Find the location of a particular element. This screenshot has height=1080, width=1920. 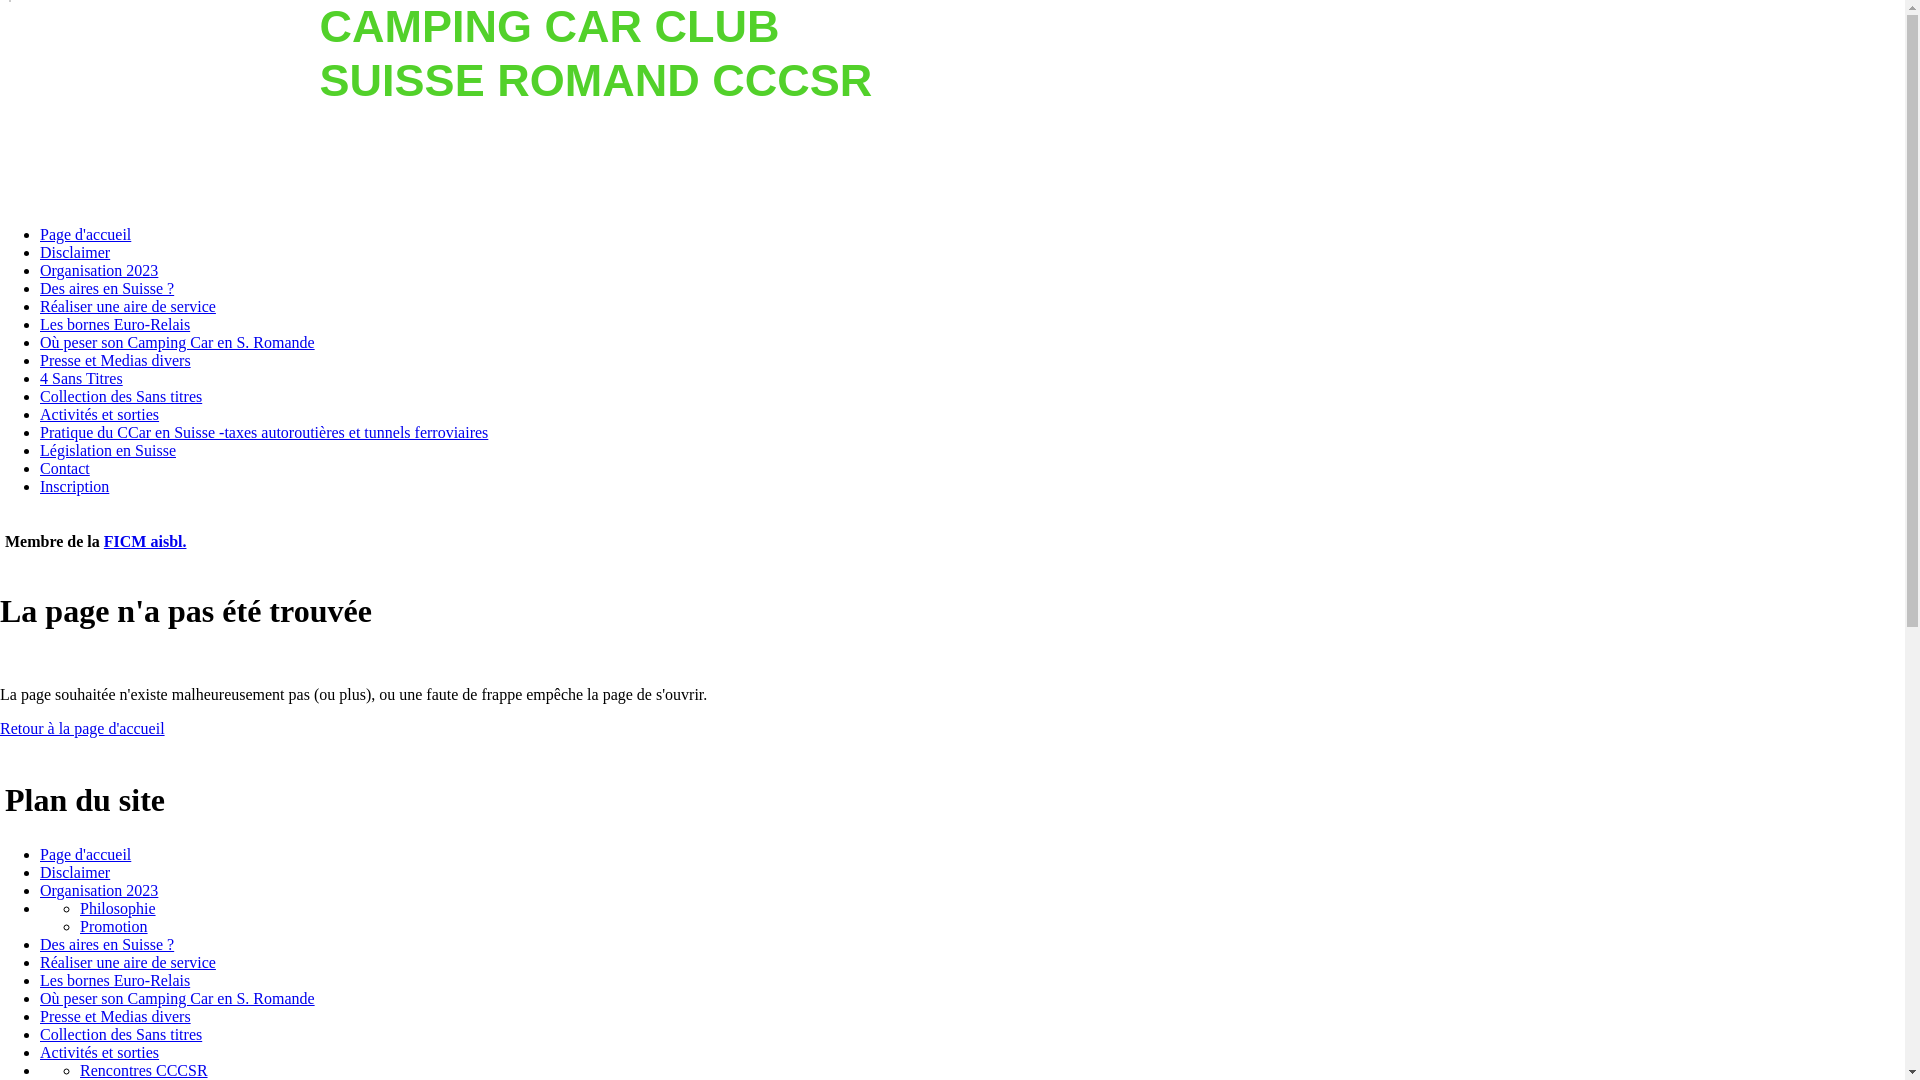

Collection des Sans titres is located at coordinates (121, 1034).